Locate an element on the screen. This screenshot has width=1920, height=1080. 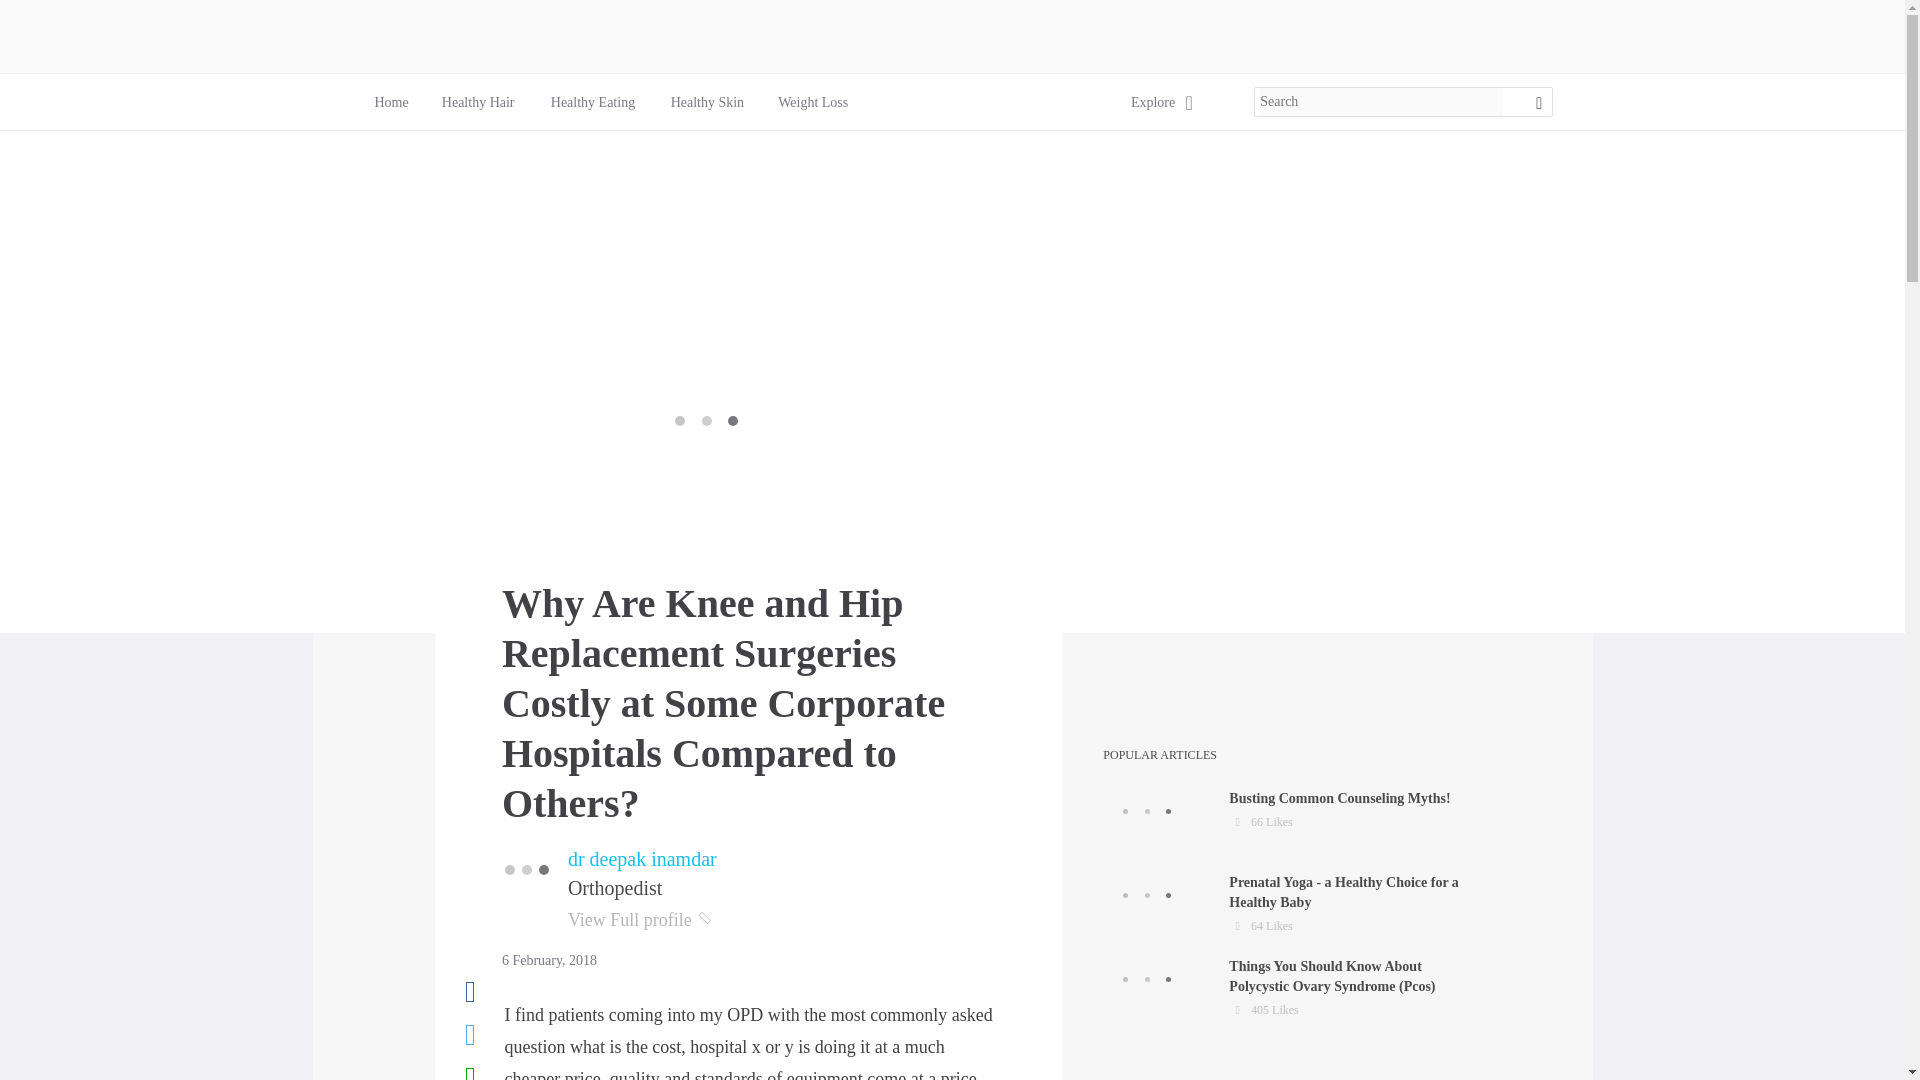
Weight Loss is located at coordinates (478, 102).